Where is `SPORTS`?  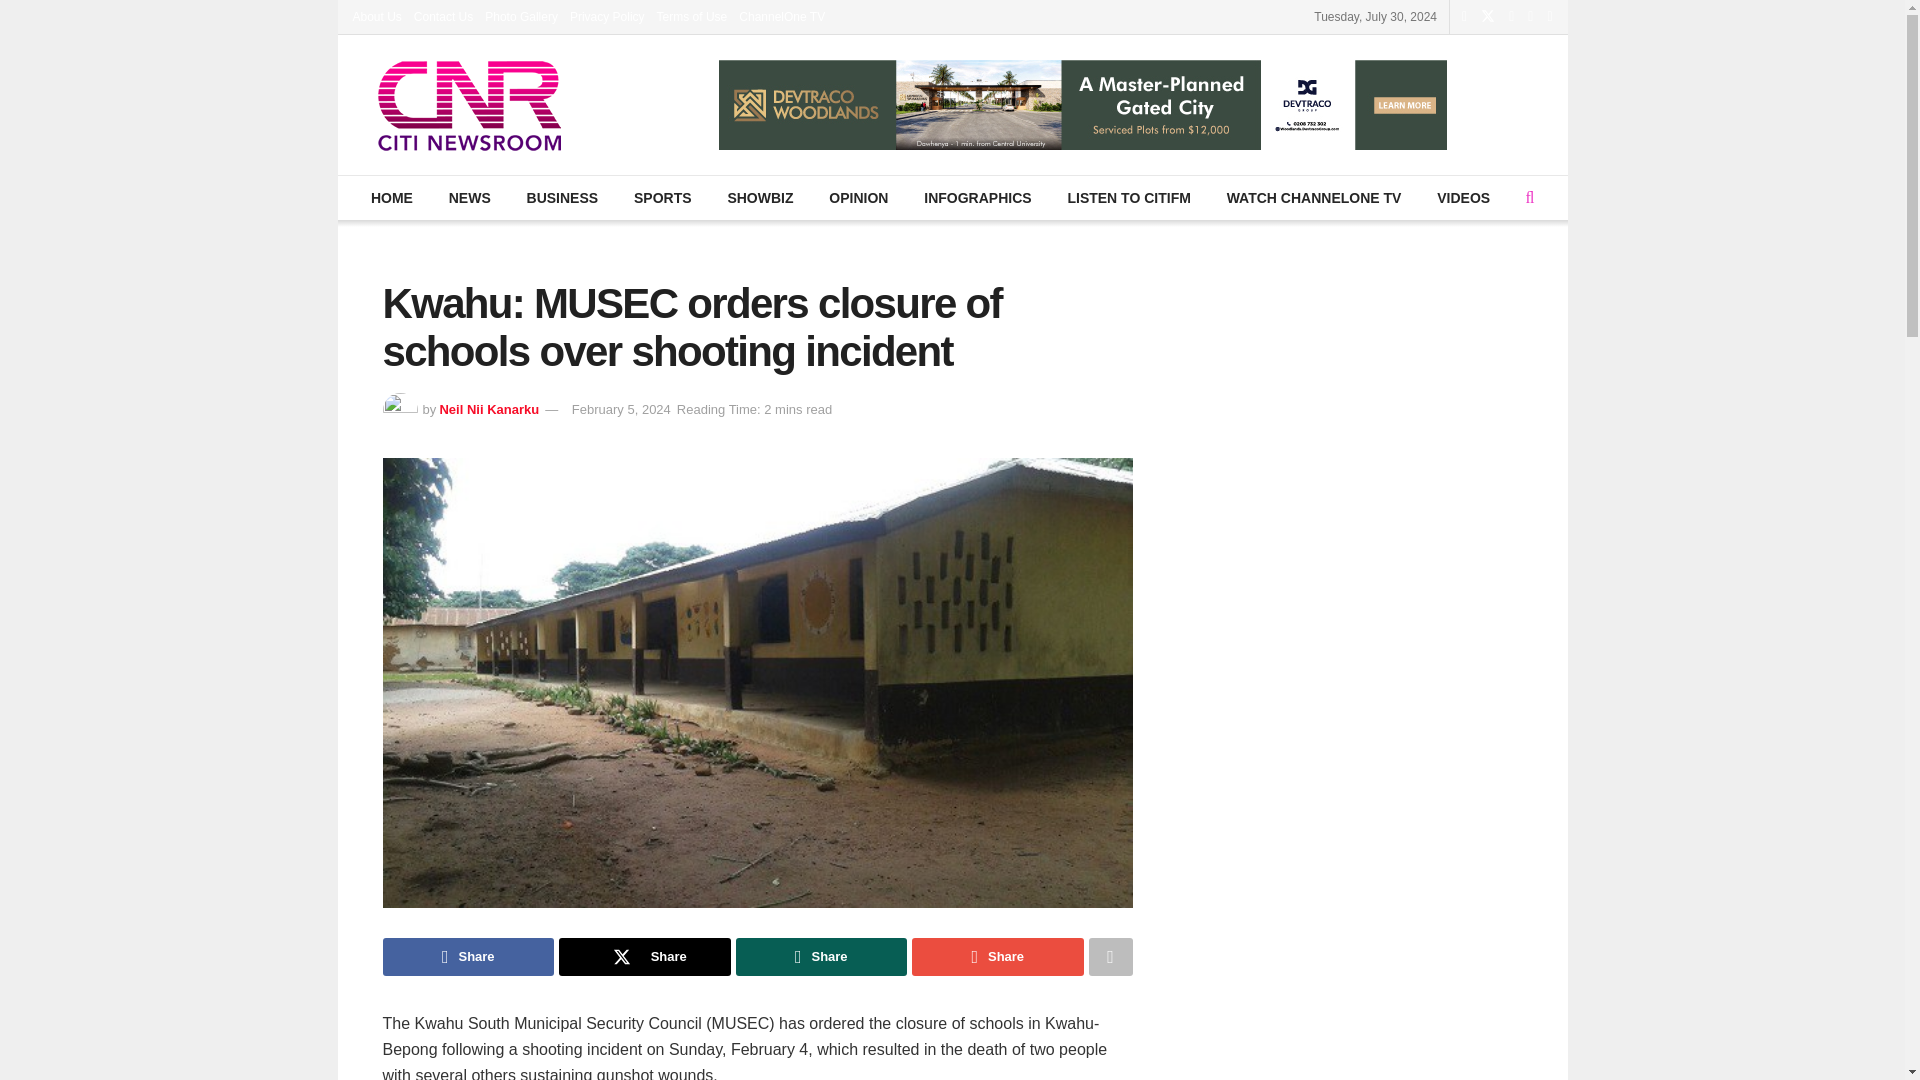
SPORTS is located at coordinates (662, 198).